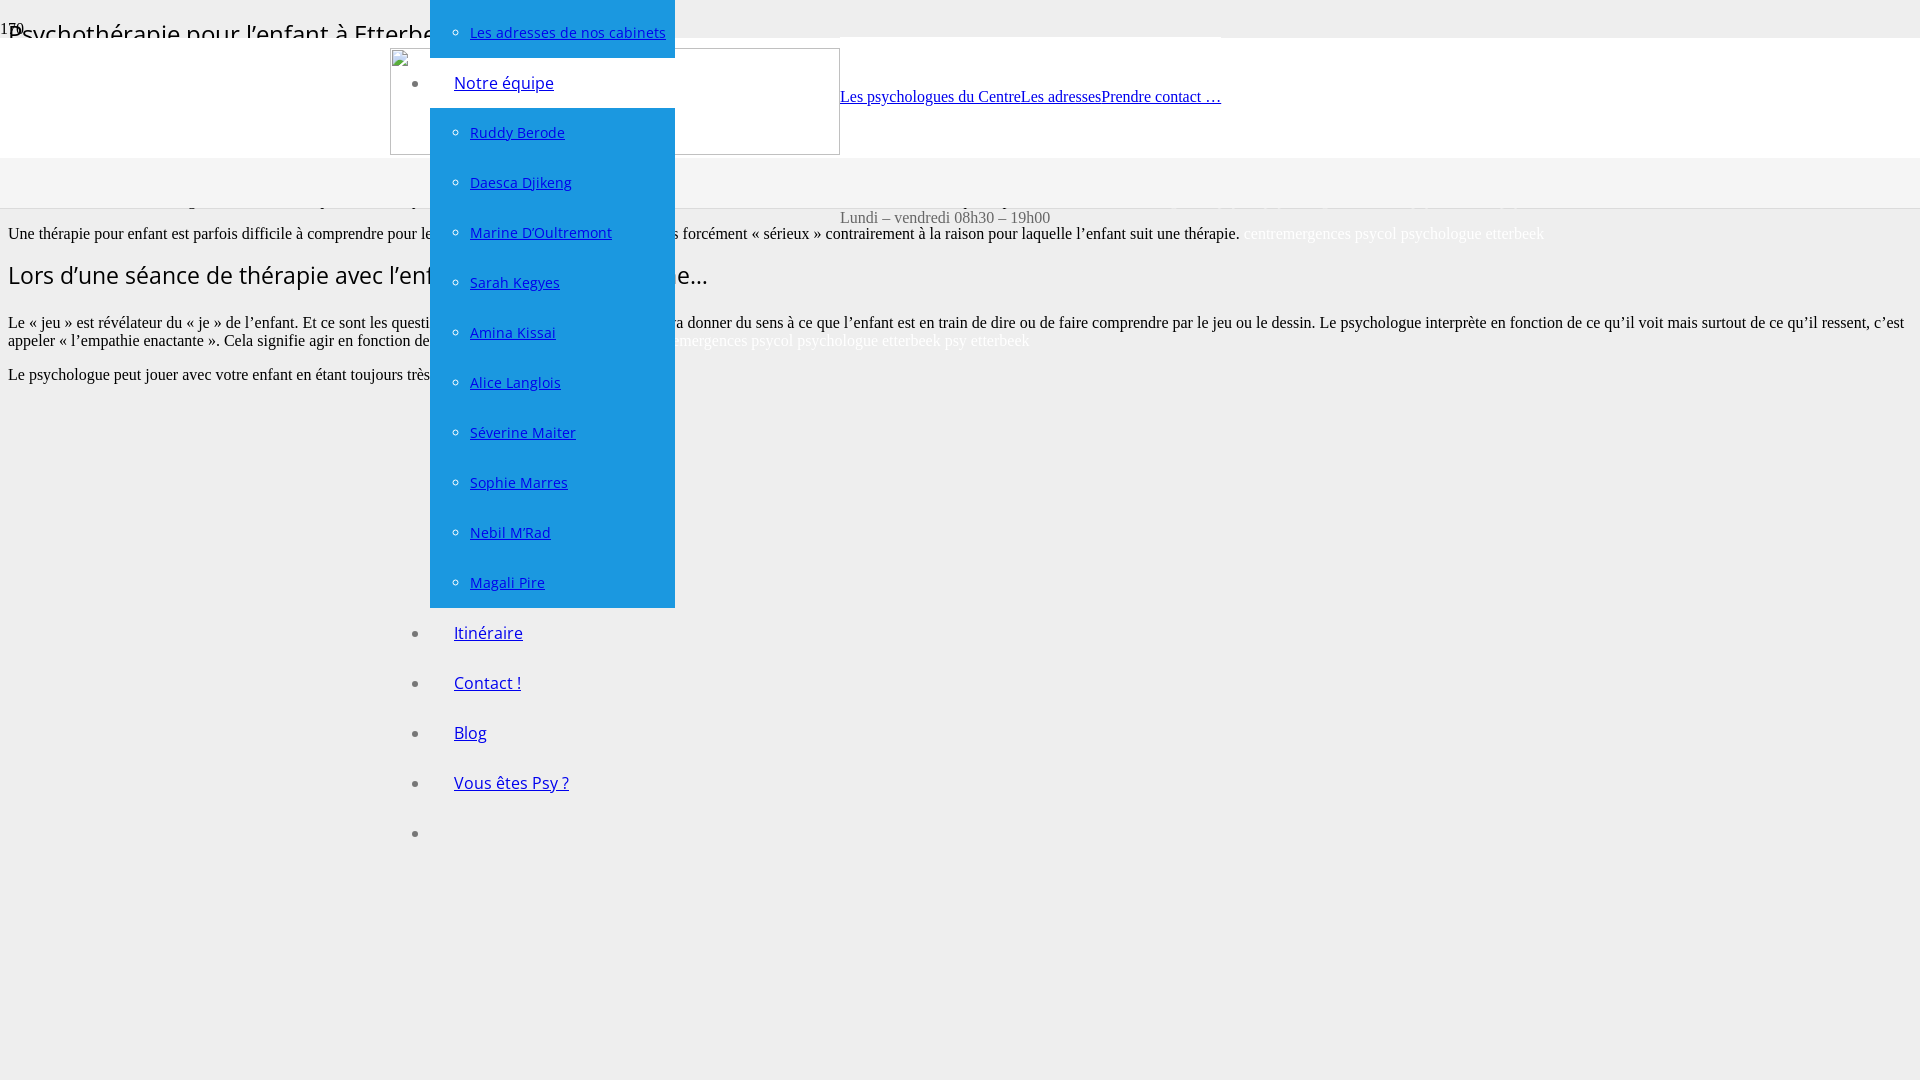 The height and width of the screenshot is (1080, 1920). Describe the element at coordinates (516, 382) in the screenshot. I see `Alice Langlois` at that location.